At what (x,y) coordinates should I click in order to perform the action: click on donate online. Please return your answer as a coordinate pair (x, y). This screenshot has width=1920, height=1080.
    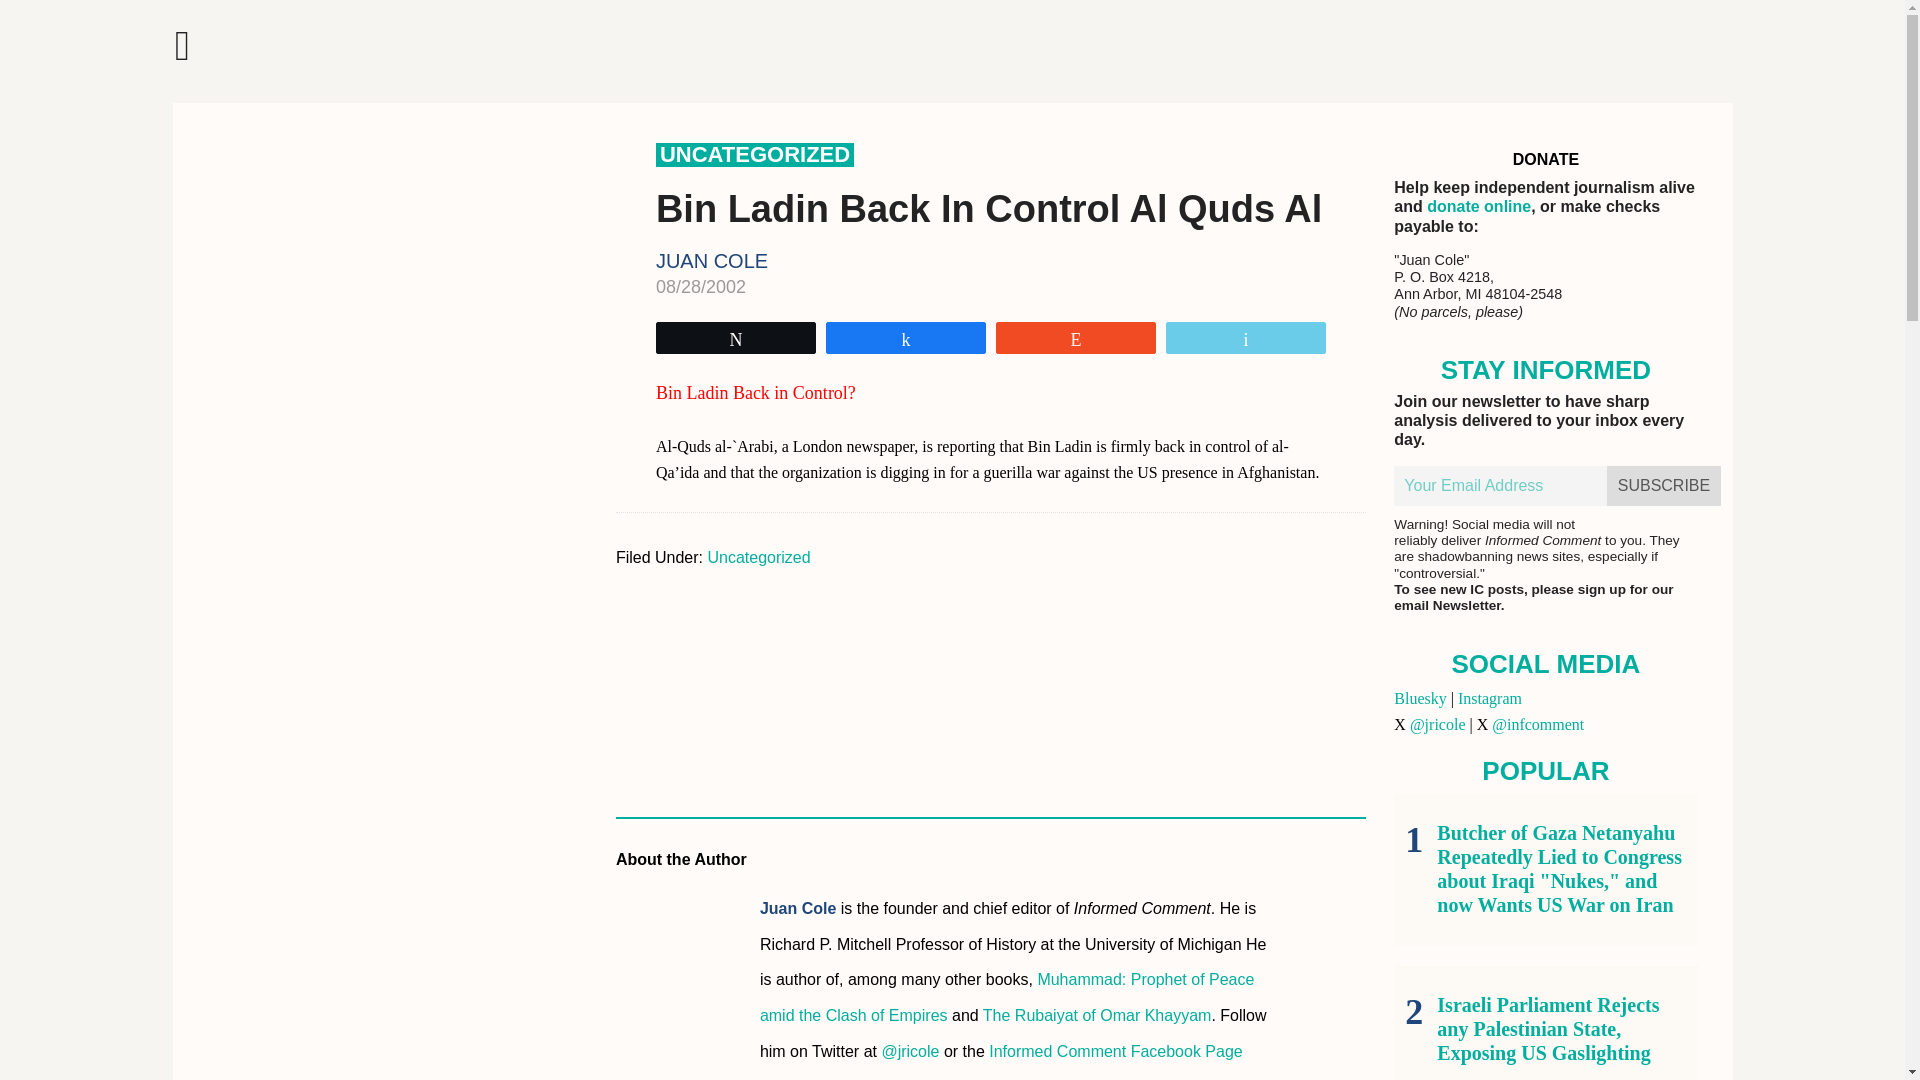
    Looking at the image, I should click on (1478, 206).